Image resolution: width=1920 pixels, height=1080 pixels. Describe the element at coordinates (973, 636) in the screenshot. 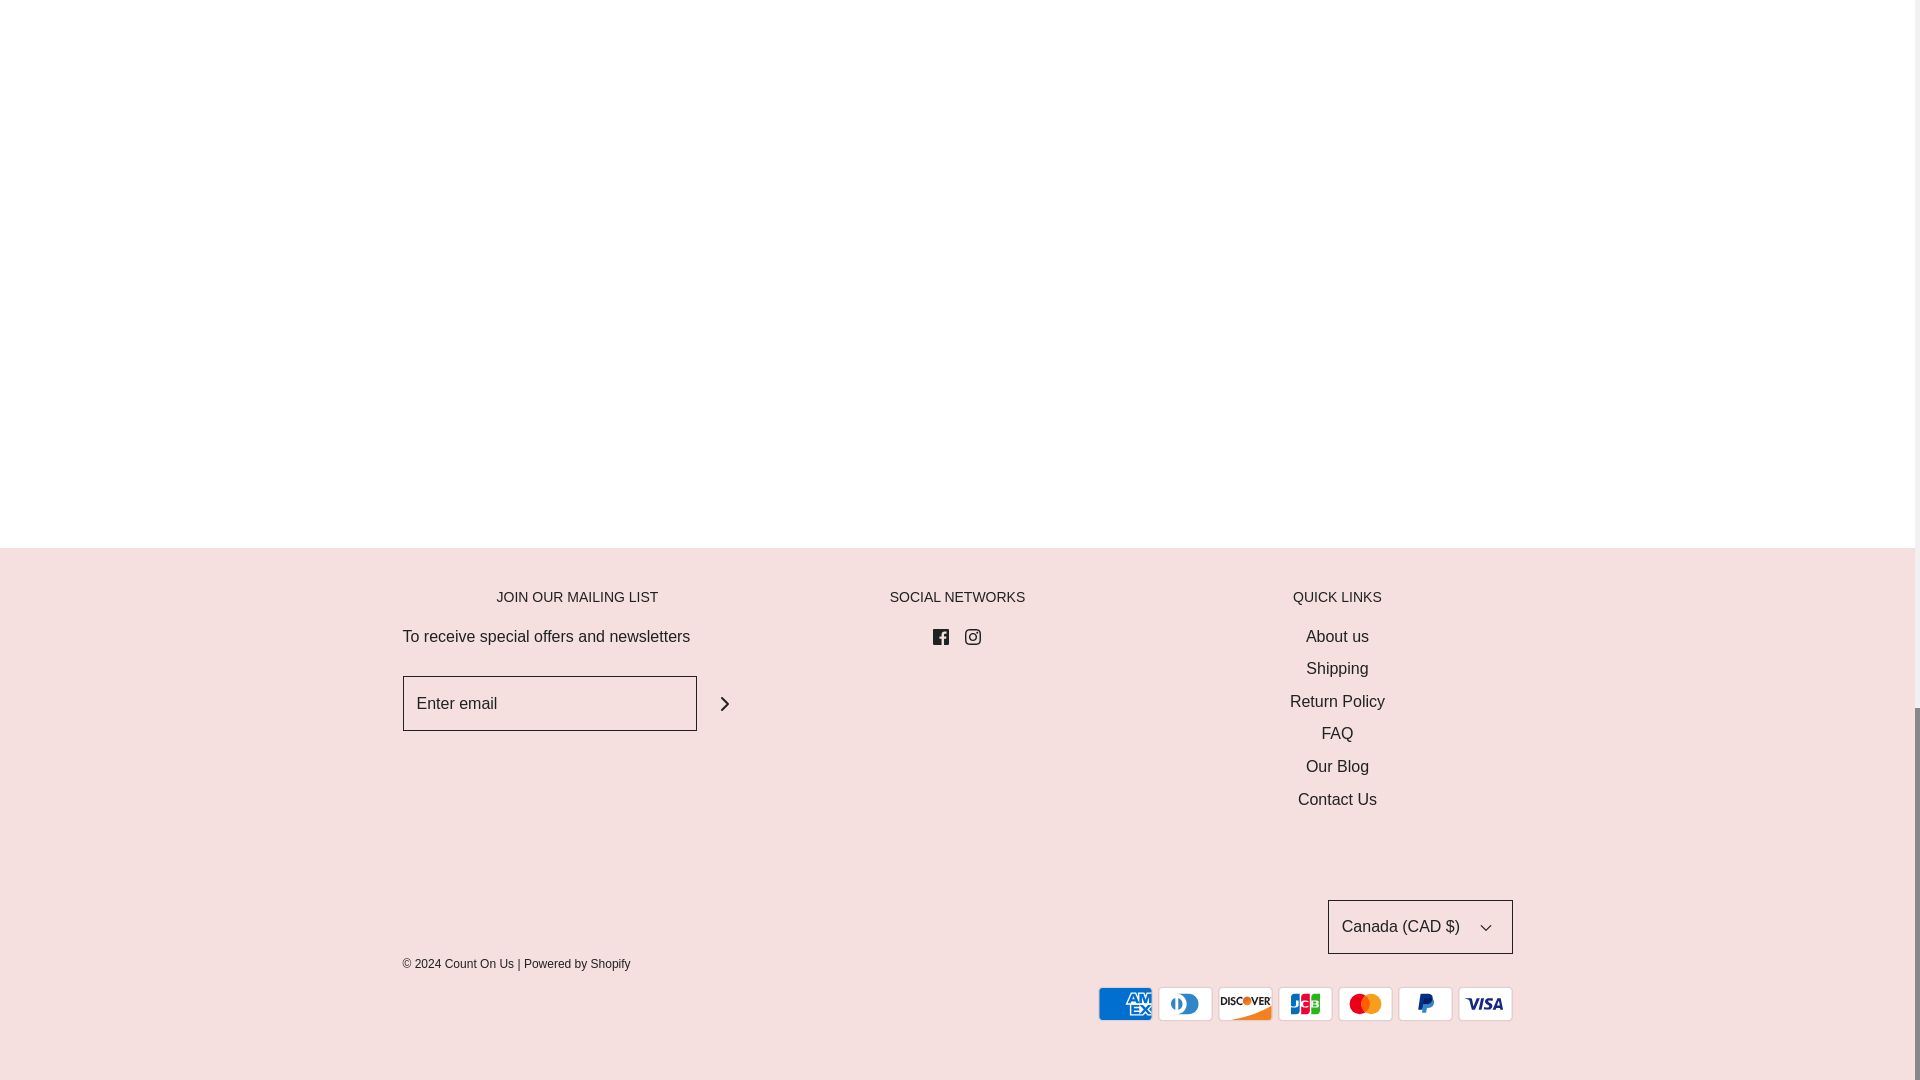

I see `Instagram icon` at that location.